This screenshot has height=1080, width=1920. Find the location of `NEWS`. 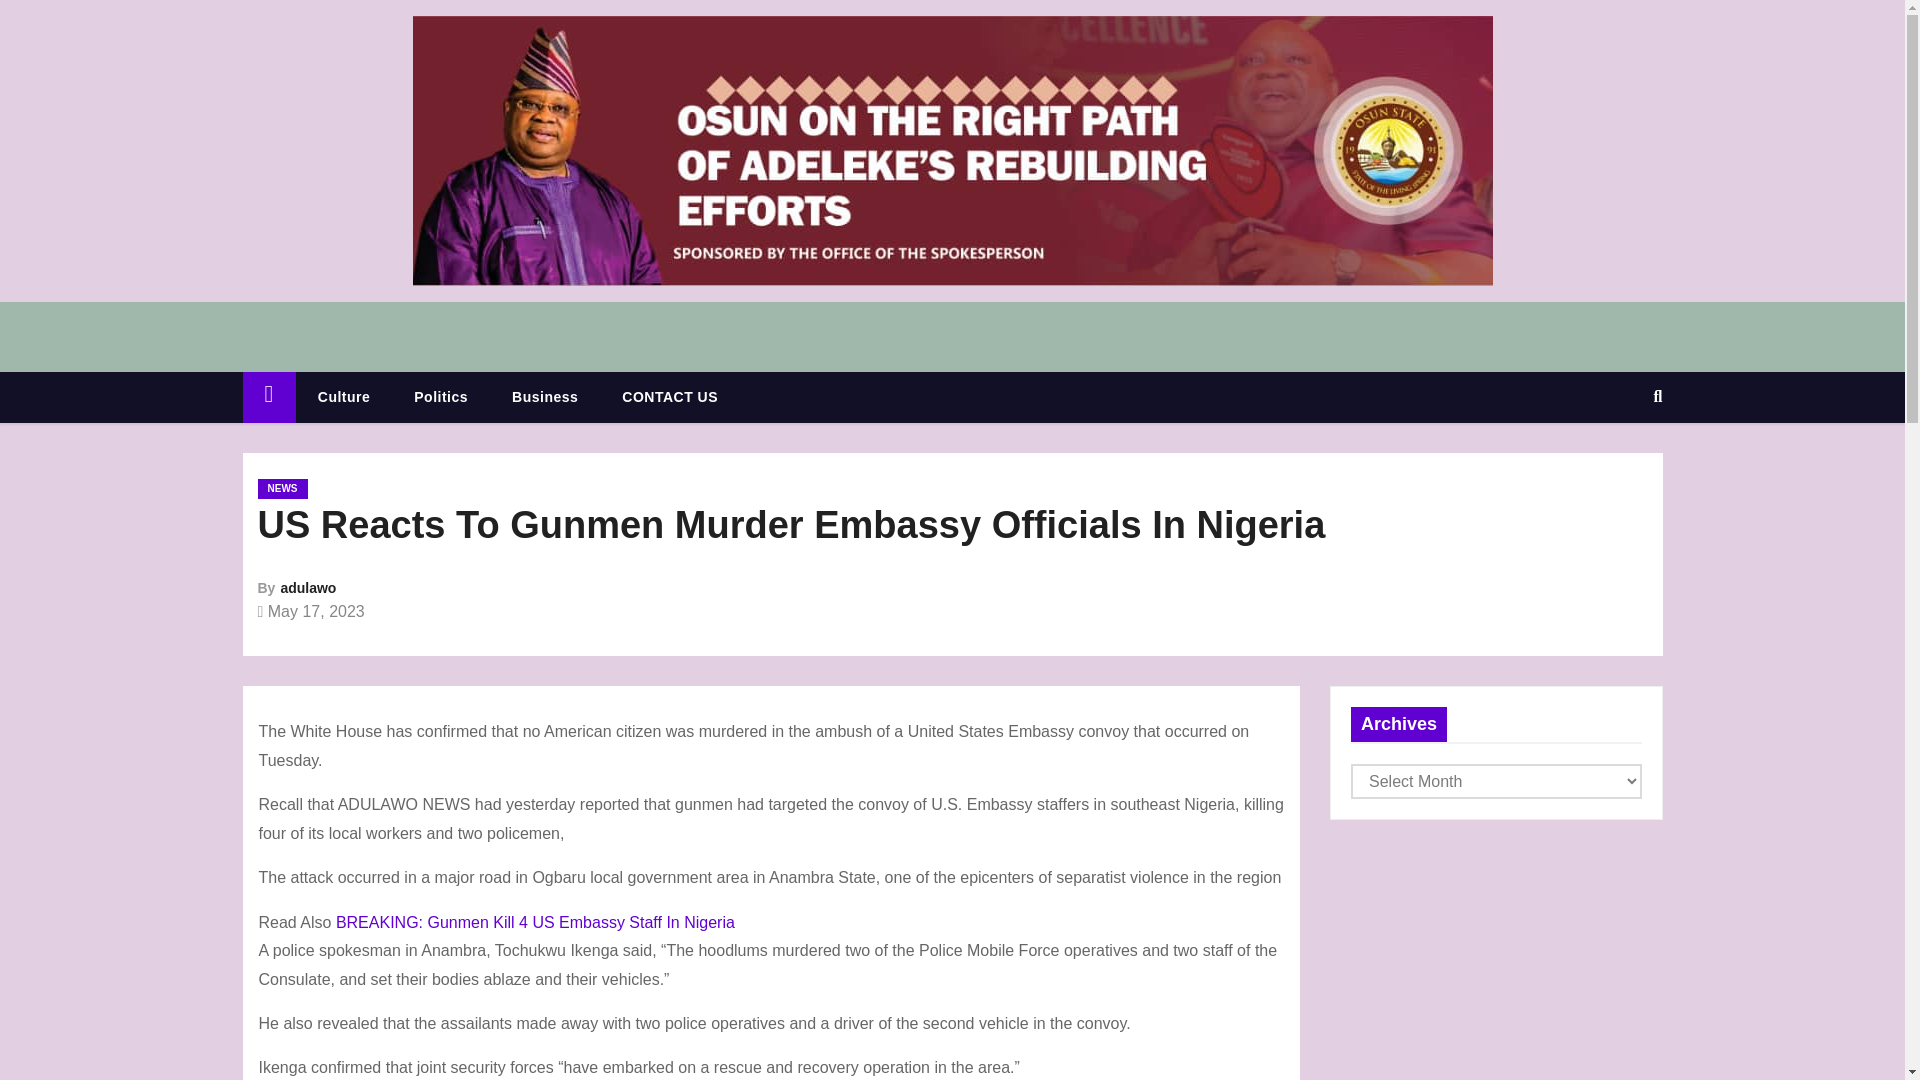

NEWS is located at coordinates (282, 488).